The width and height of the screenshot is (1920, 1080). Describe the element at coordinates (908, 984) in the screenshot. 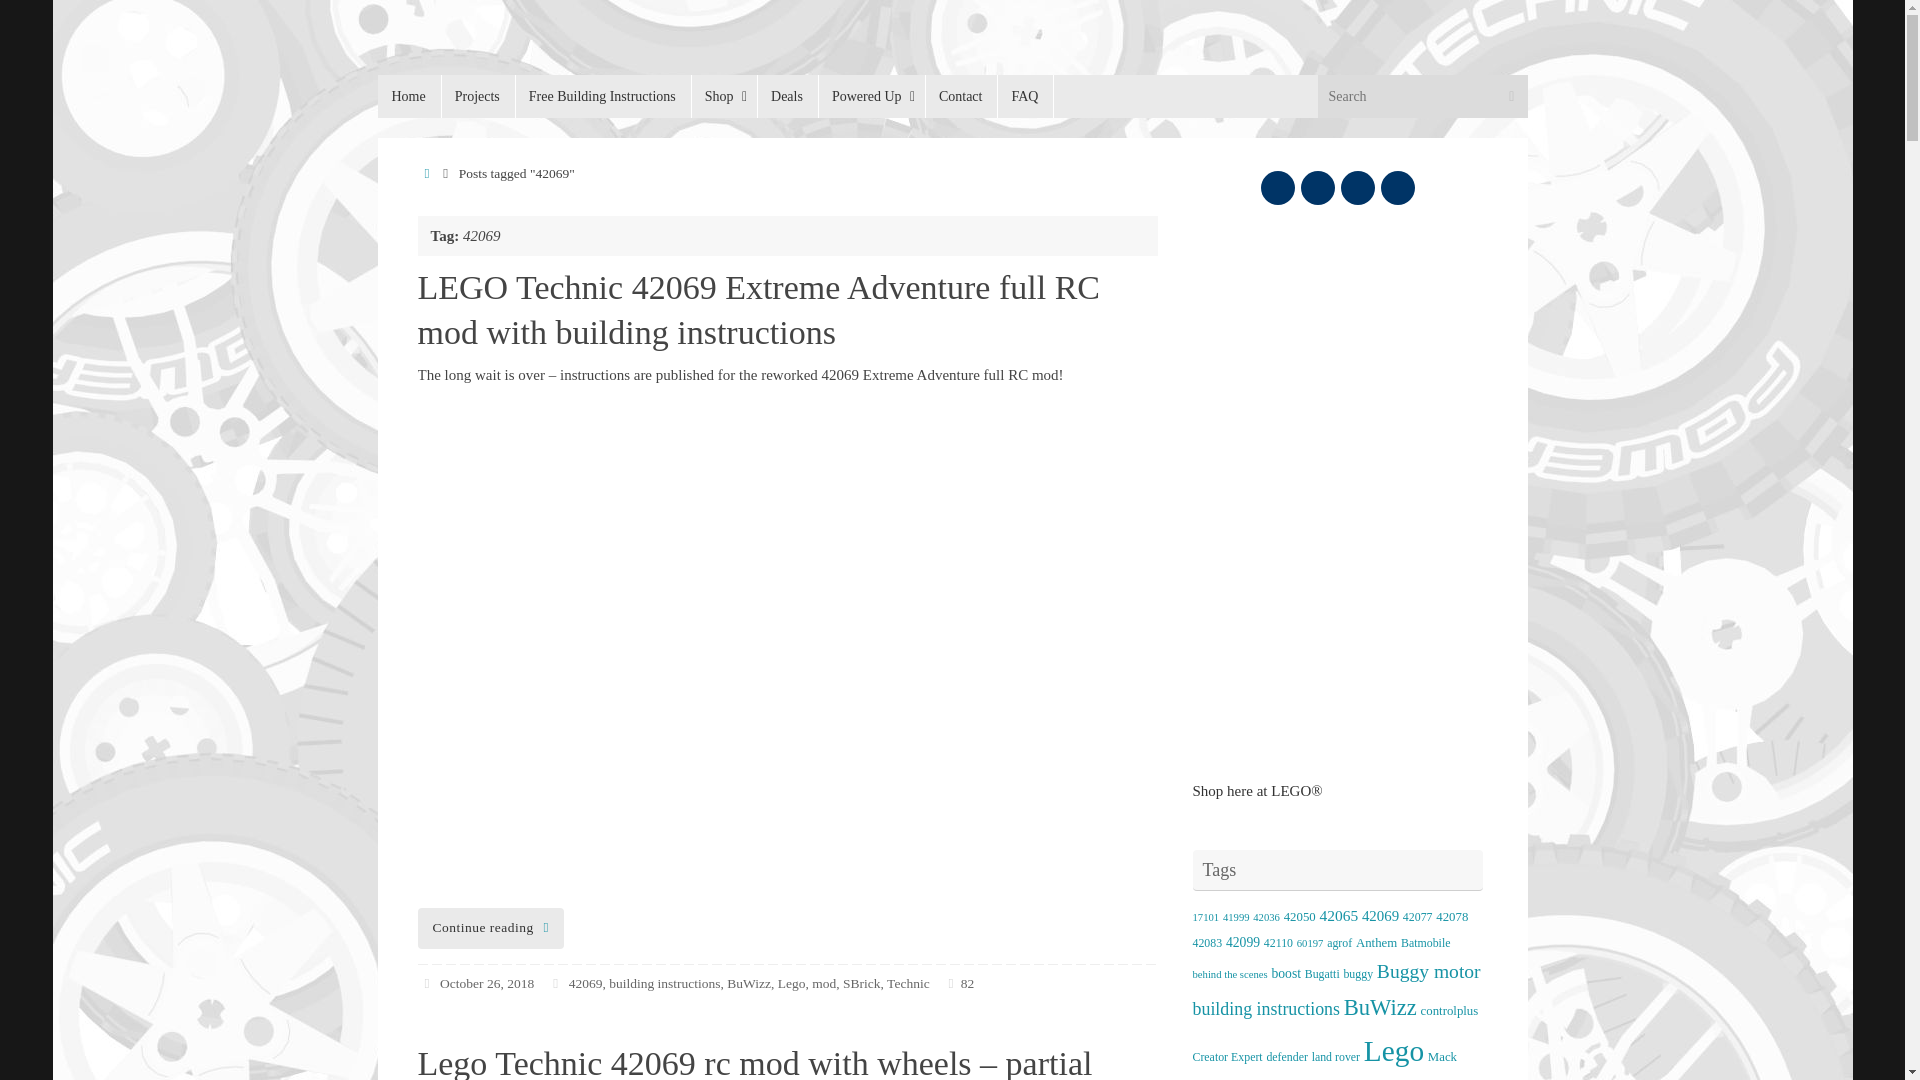

I see `Technic` at that location.